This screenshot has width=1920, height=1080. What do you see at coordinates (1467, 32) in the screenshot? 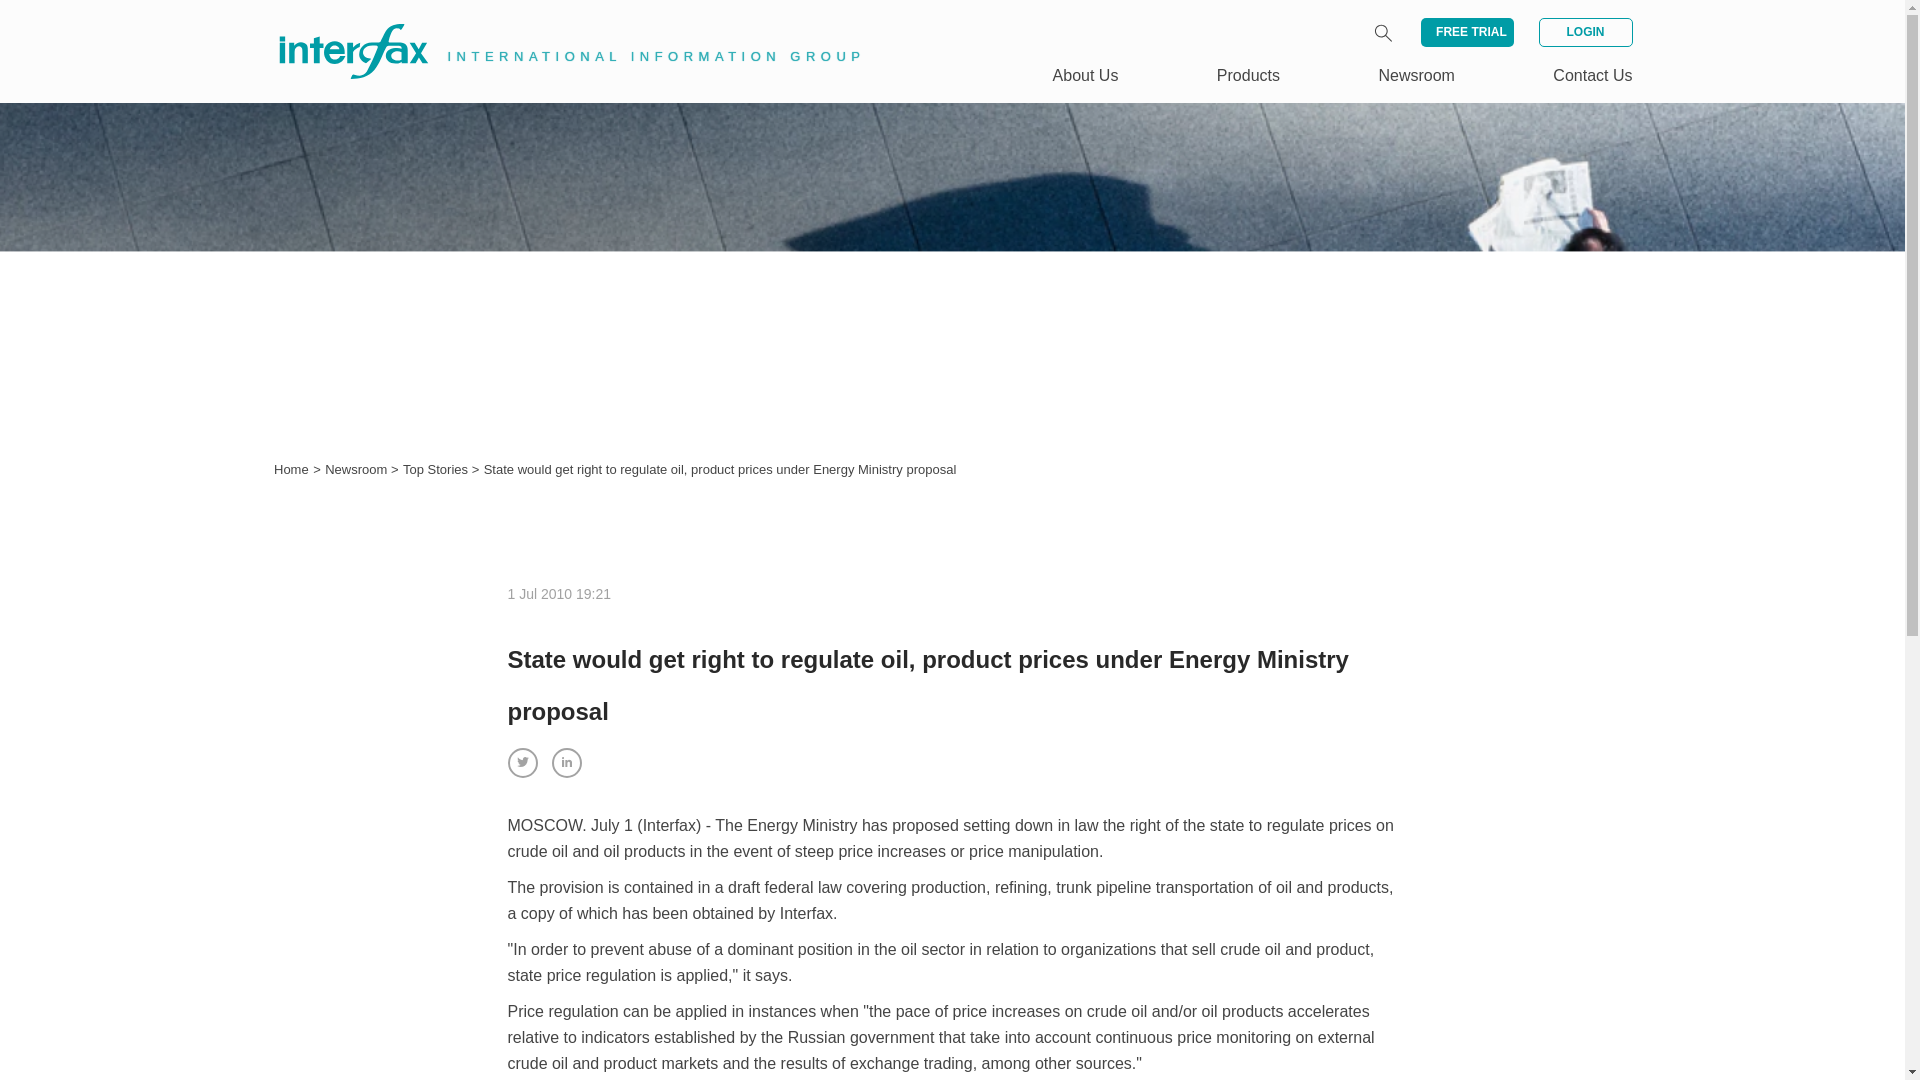
I see `FREE TRIAL` at bounding box center [1467, 32].